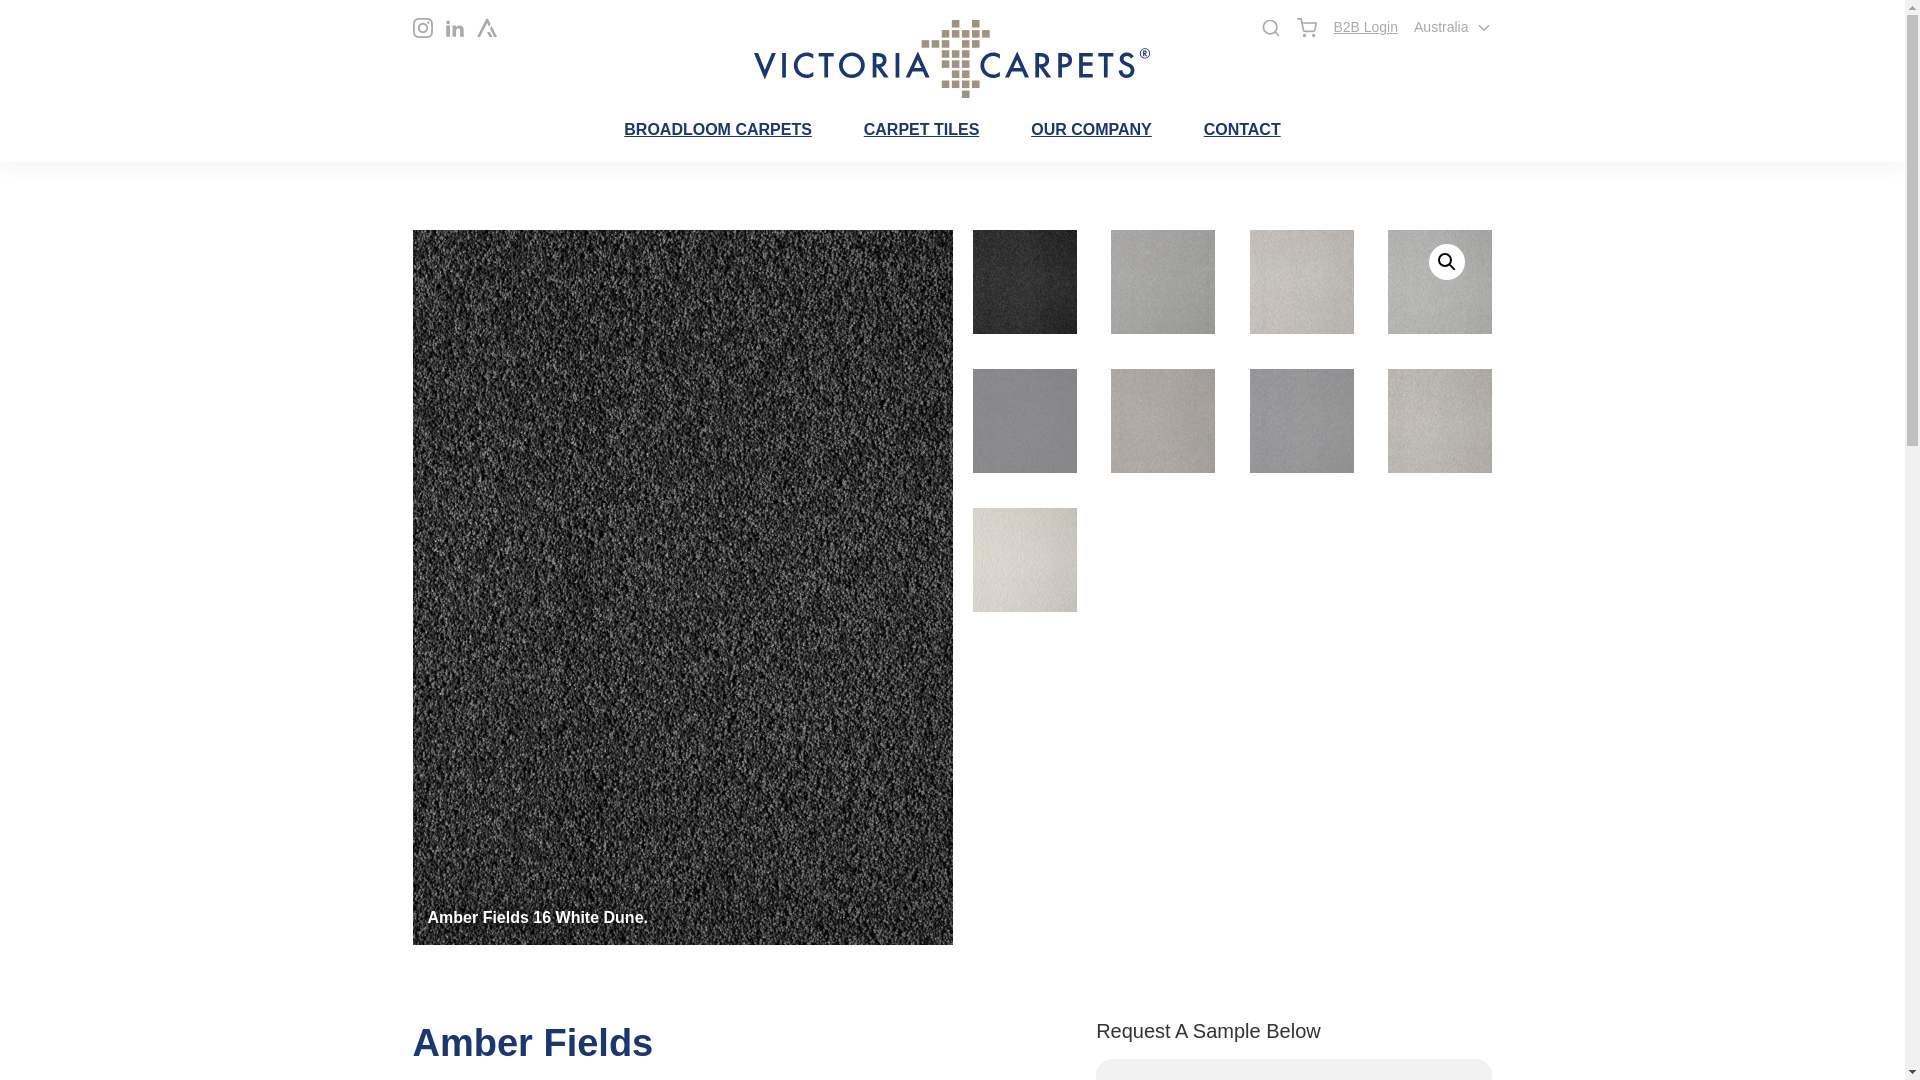  What do you see at coordinates (922, 130) in the screenshot?
I see `CARPET TILES` at bounding box center [922, 130].